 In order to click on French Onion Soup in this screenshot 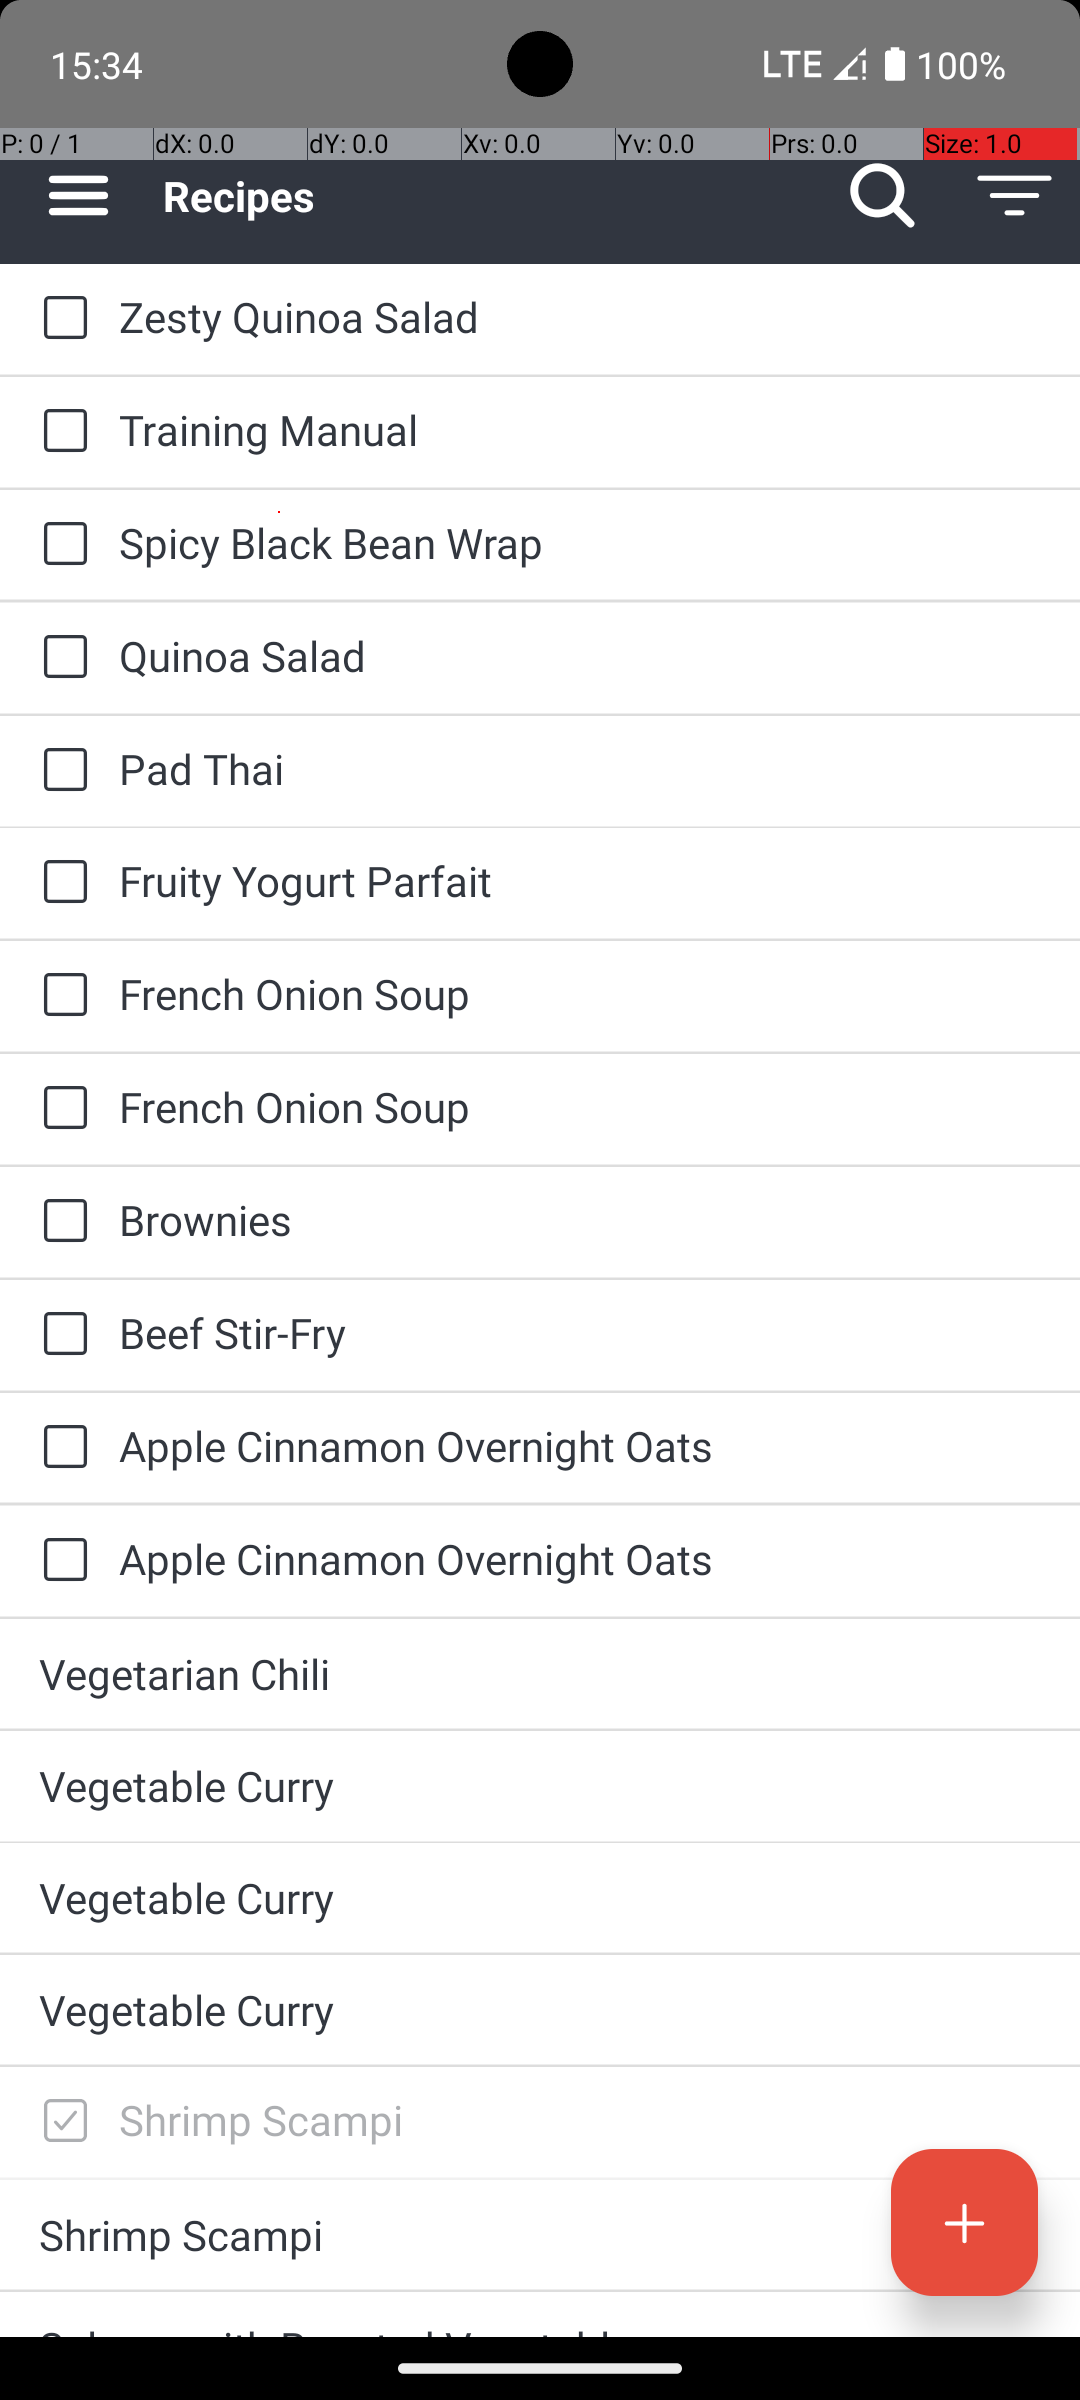, I will do `click(580, 994)`.